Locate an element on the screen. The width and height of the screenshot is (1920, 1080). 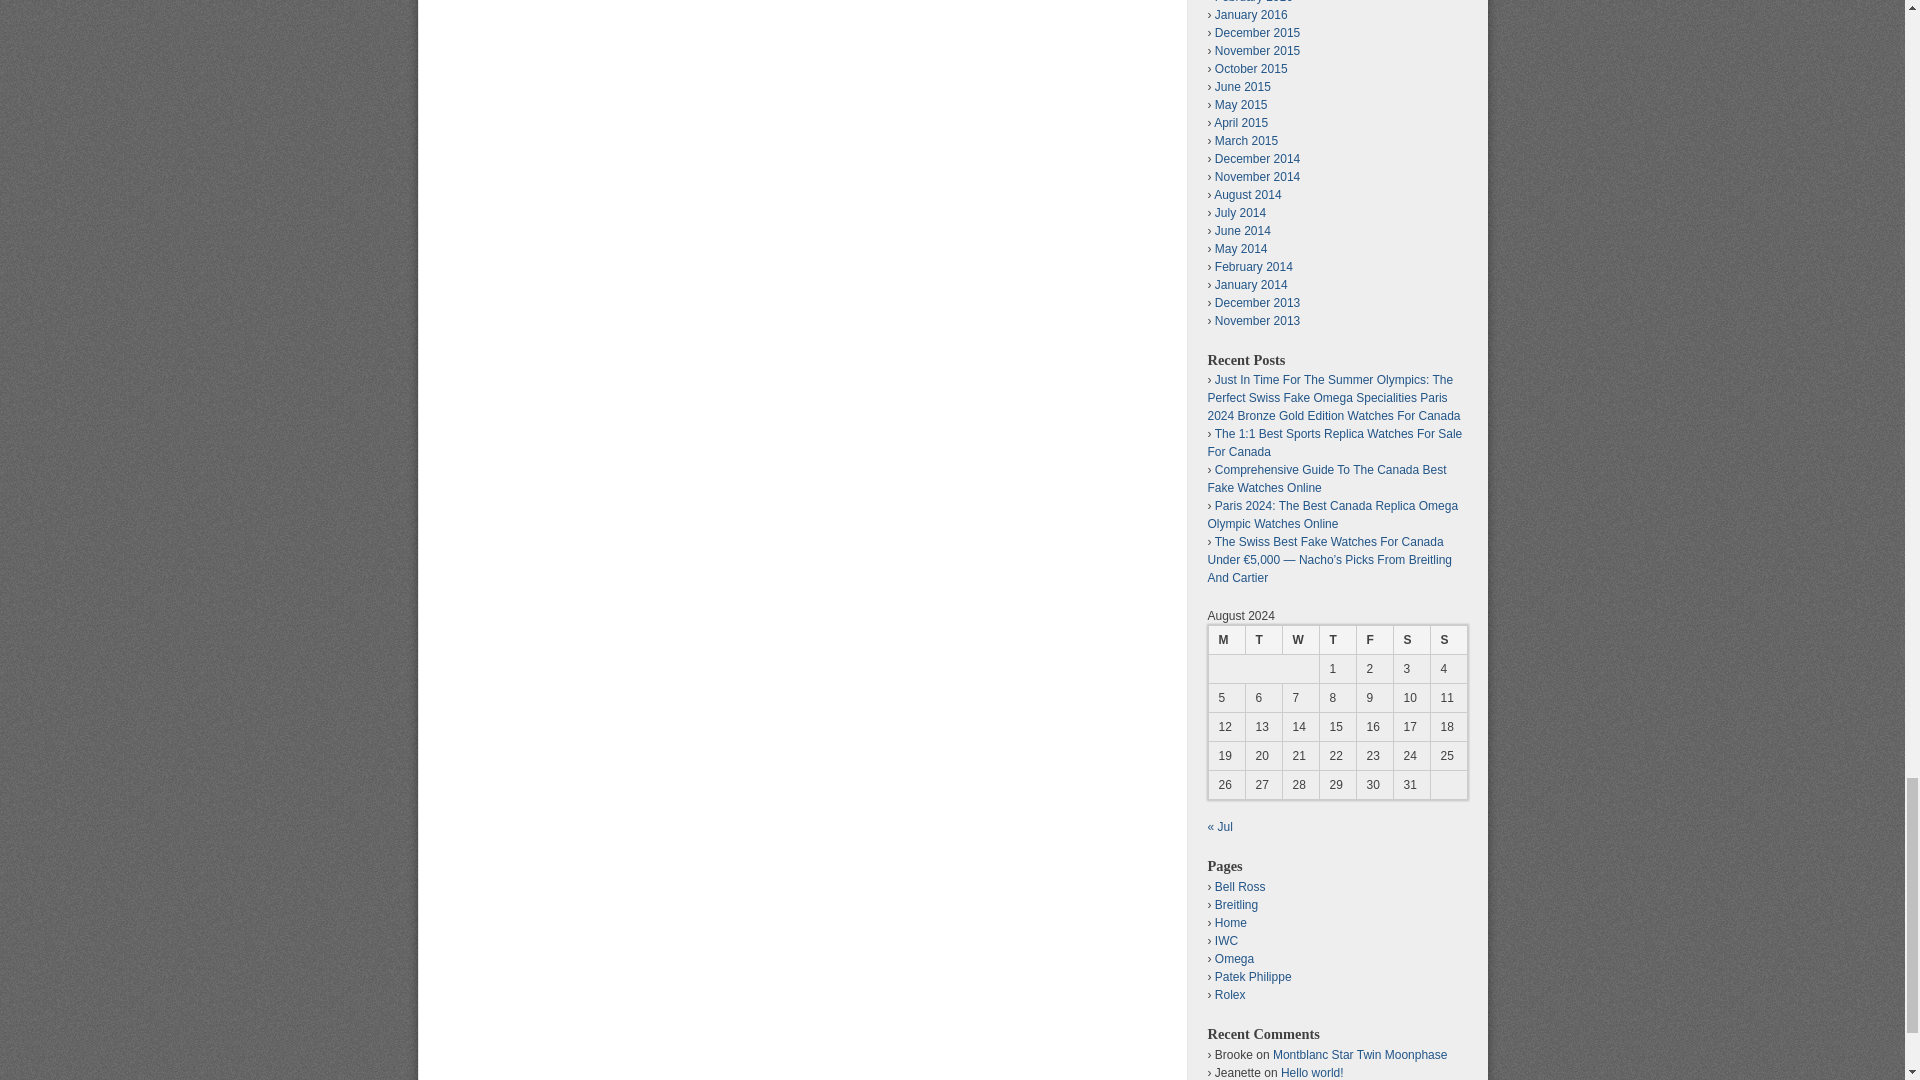
Thursday is located at coordinates (1336, 640).